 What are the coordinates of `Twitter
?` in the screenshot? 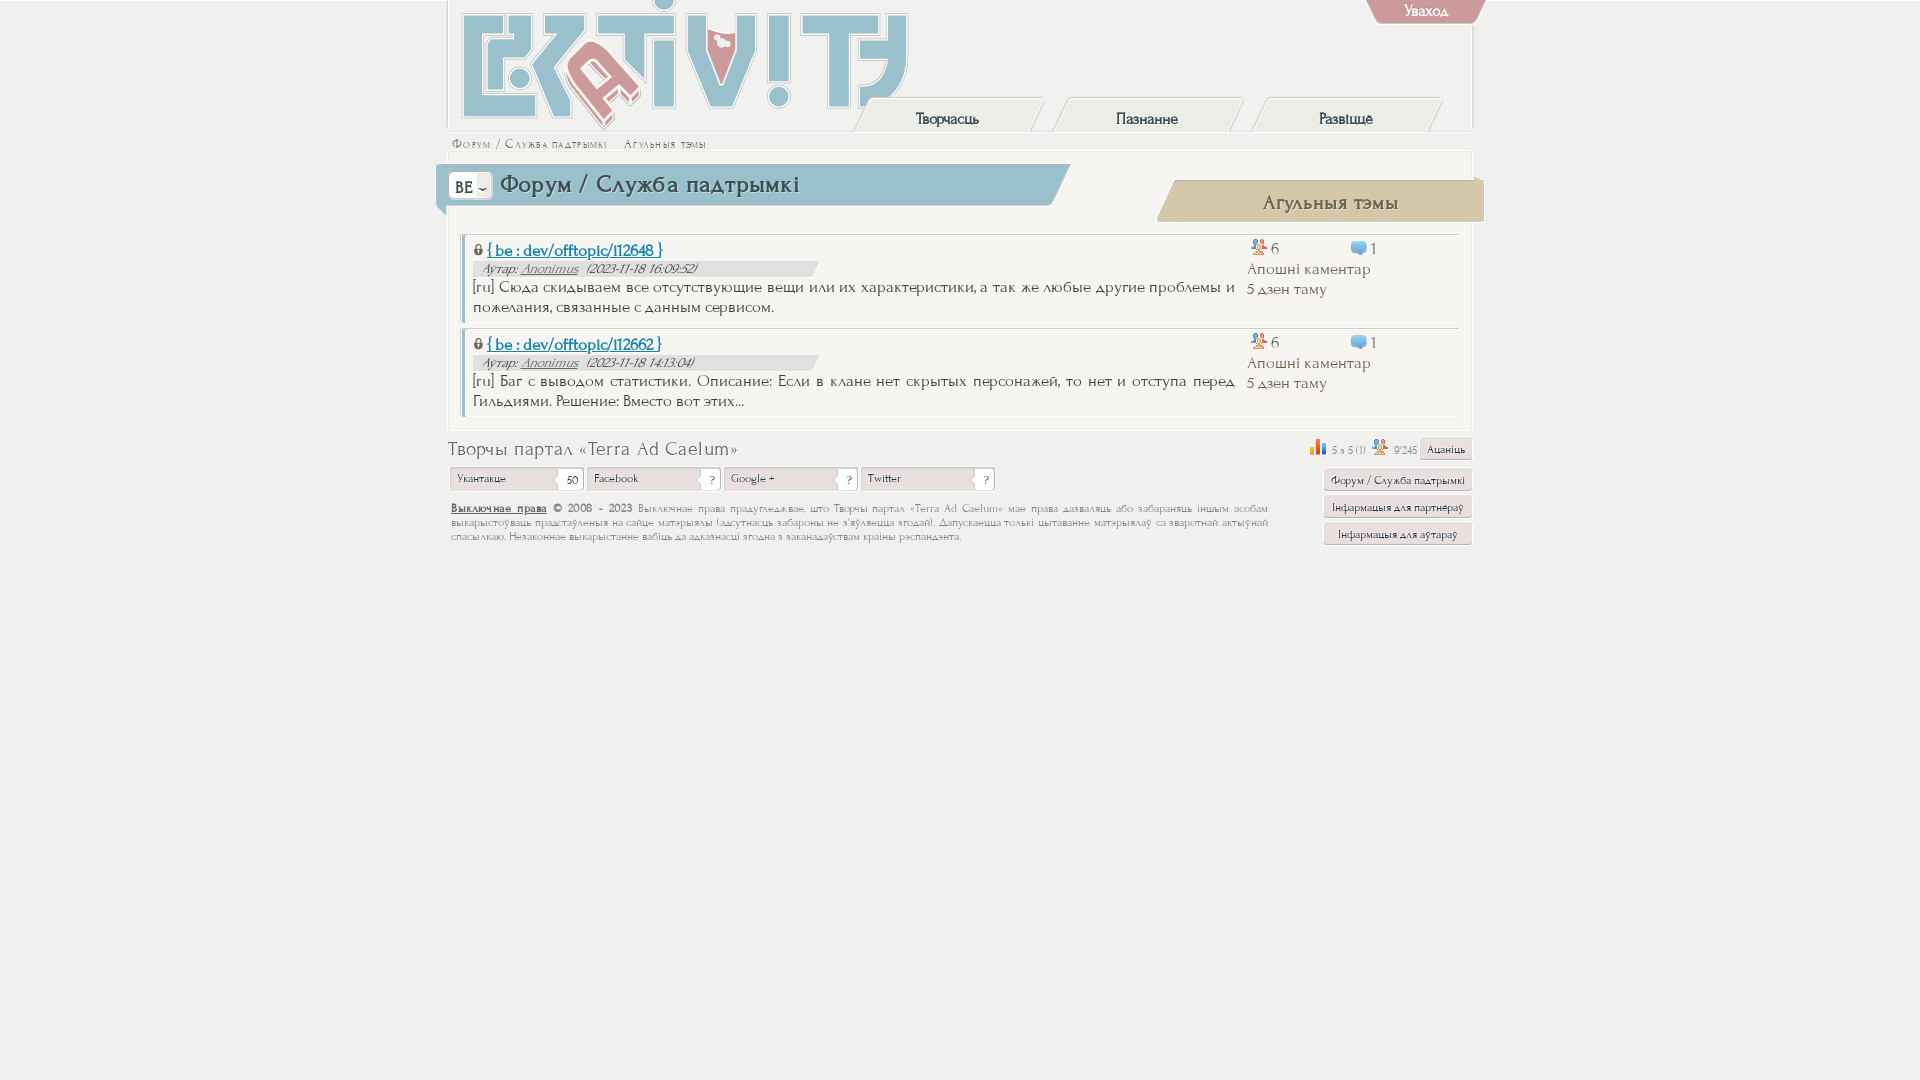 It's located at (928, 479).